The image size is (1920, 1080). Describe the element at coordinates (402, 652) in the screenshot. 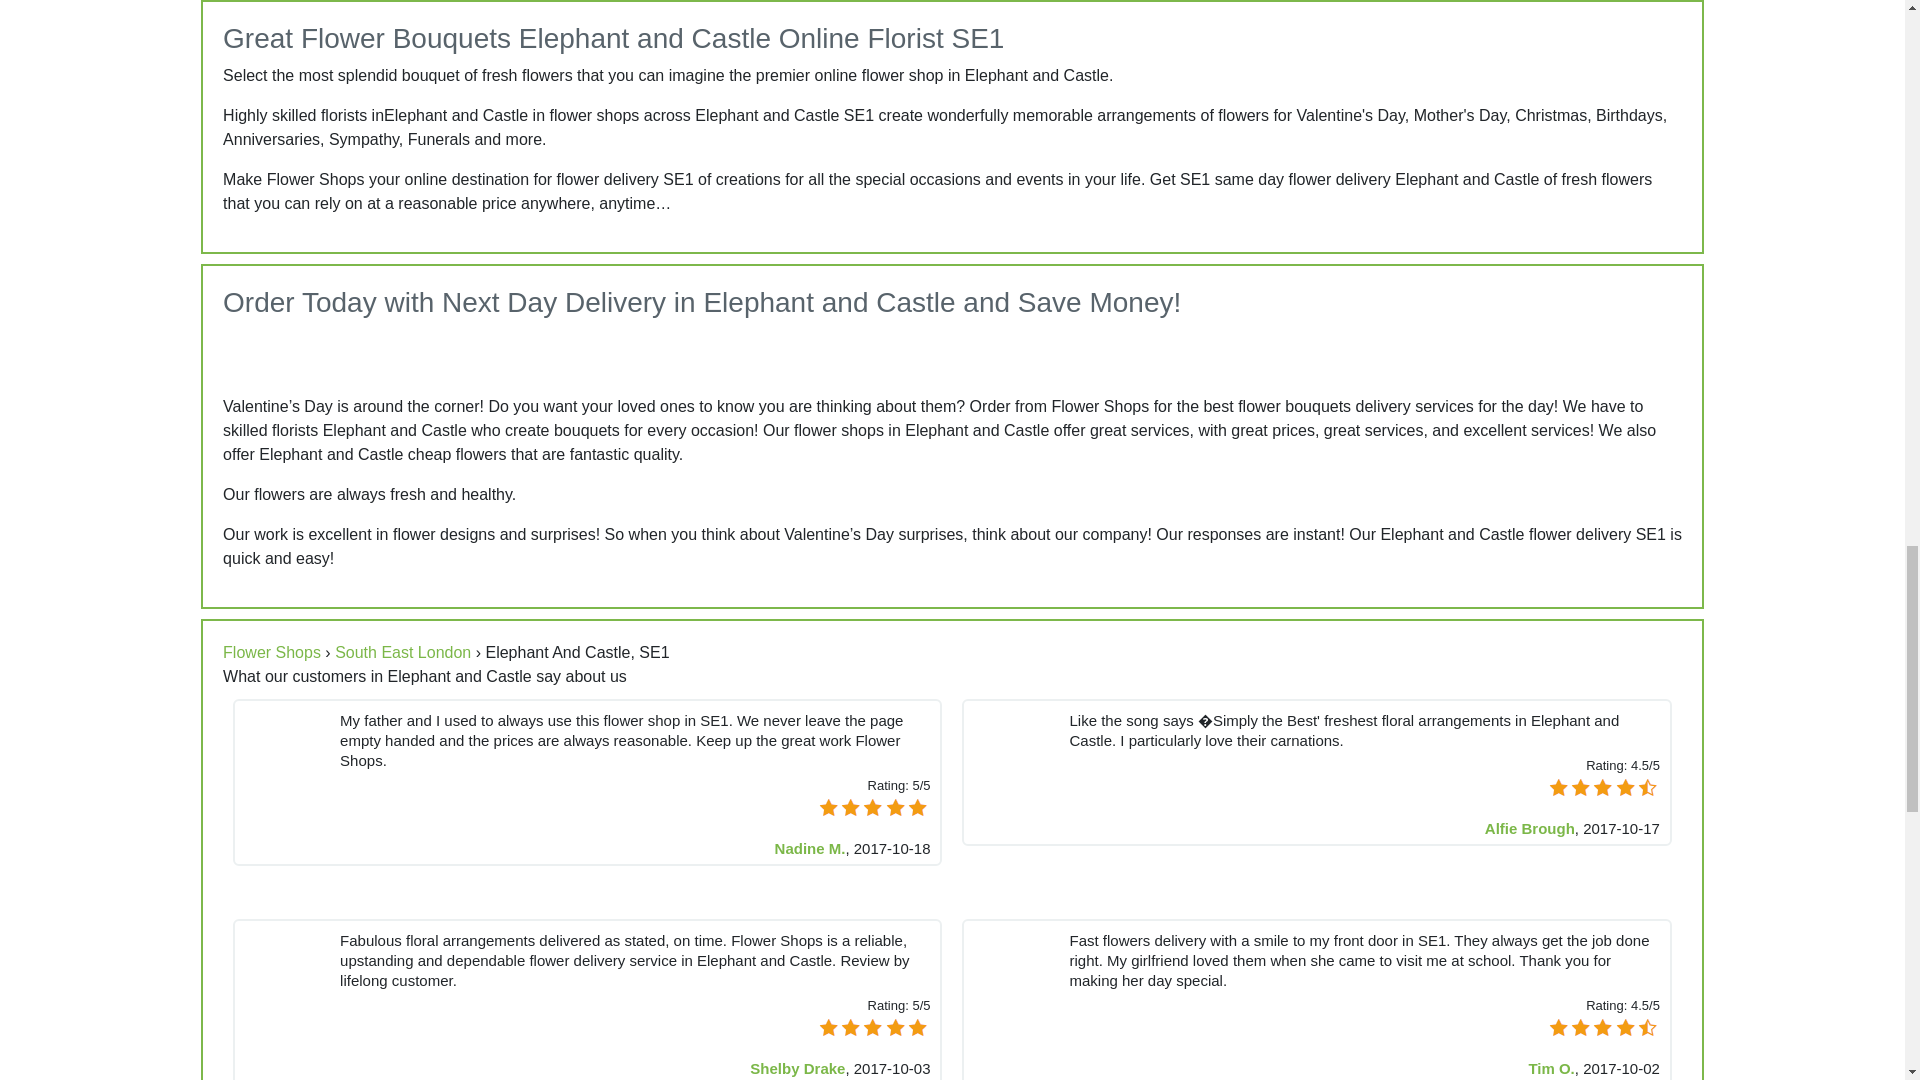

I see `South East London` at that location.